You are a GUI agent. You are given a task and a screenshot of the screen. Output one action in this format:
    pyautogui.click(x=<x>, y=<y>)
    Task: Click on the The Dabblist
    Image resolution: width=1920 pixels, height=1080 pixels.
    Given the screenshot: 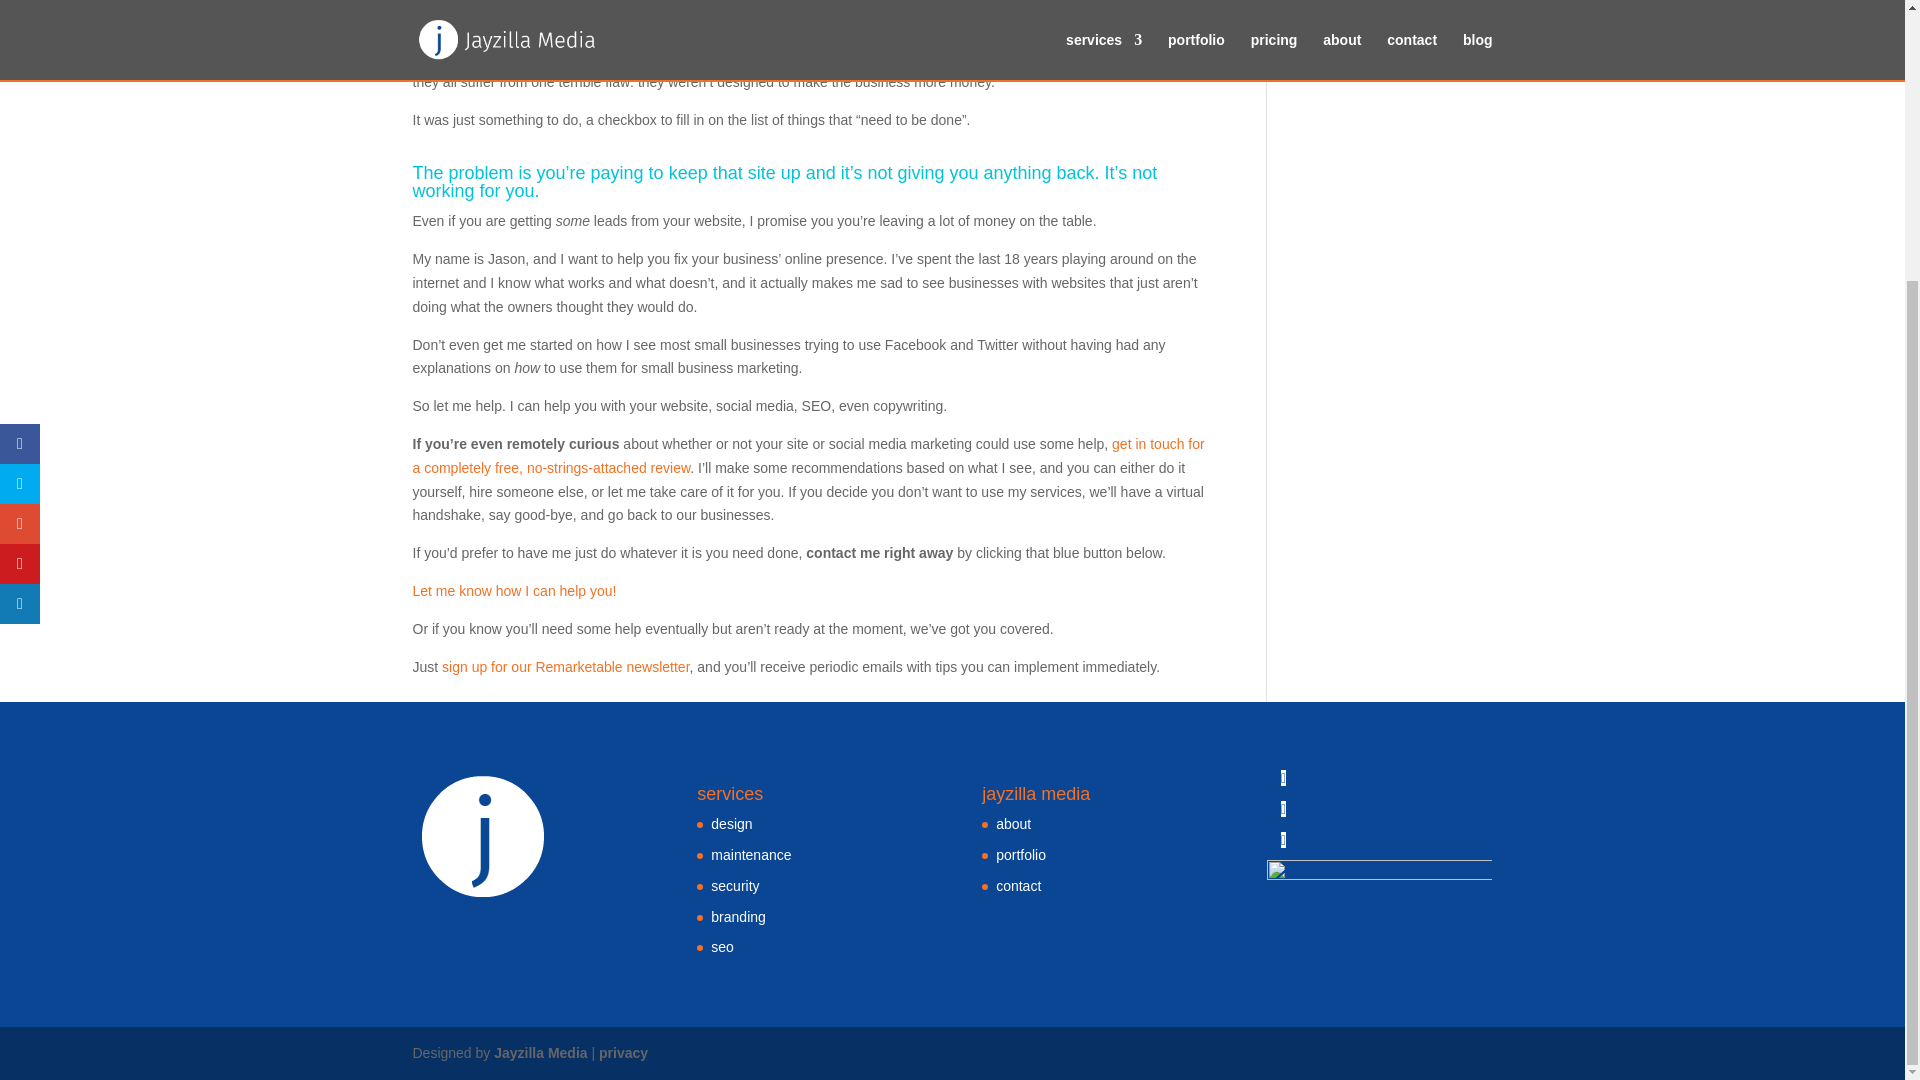 What is the action you would take?
    pyautogui.click(x=700, y=9)
    